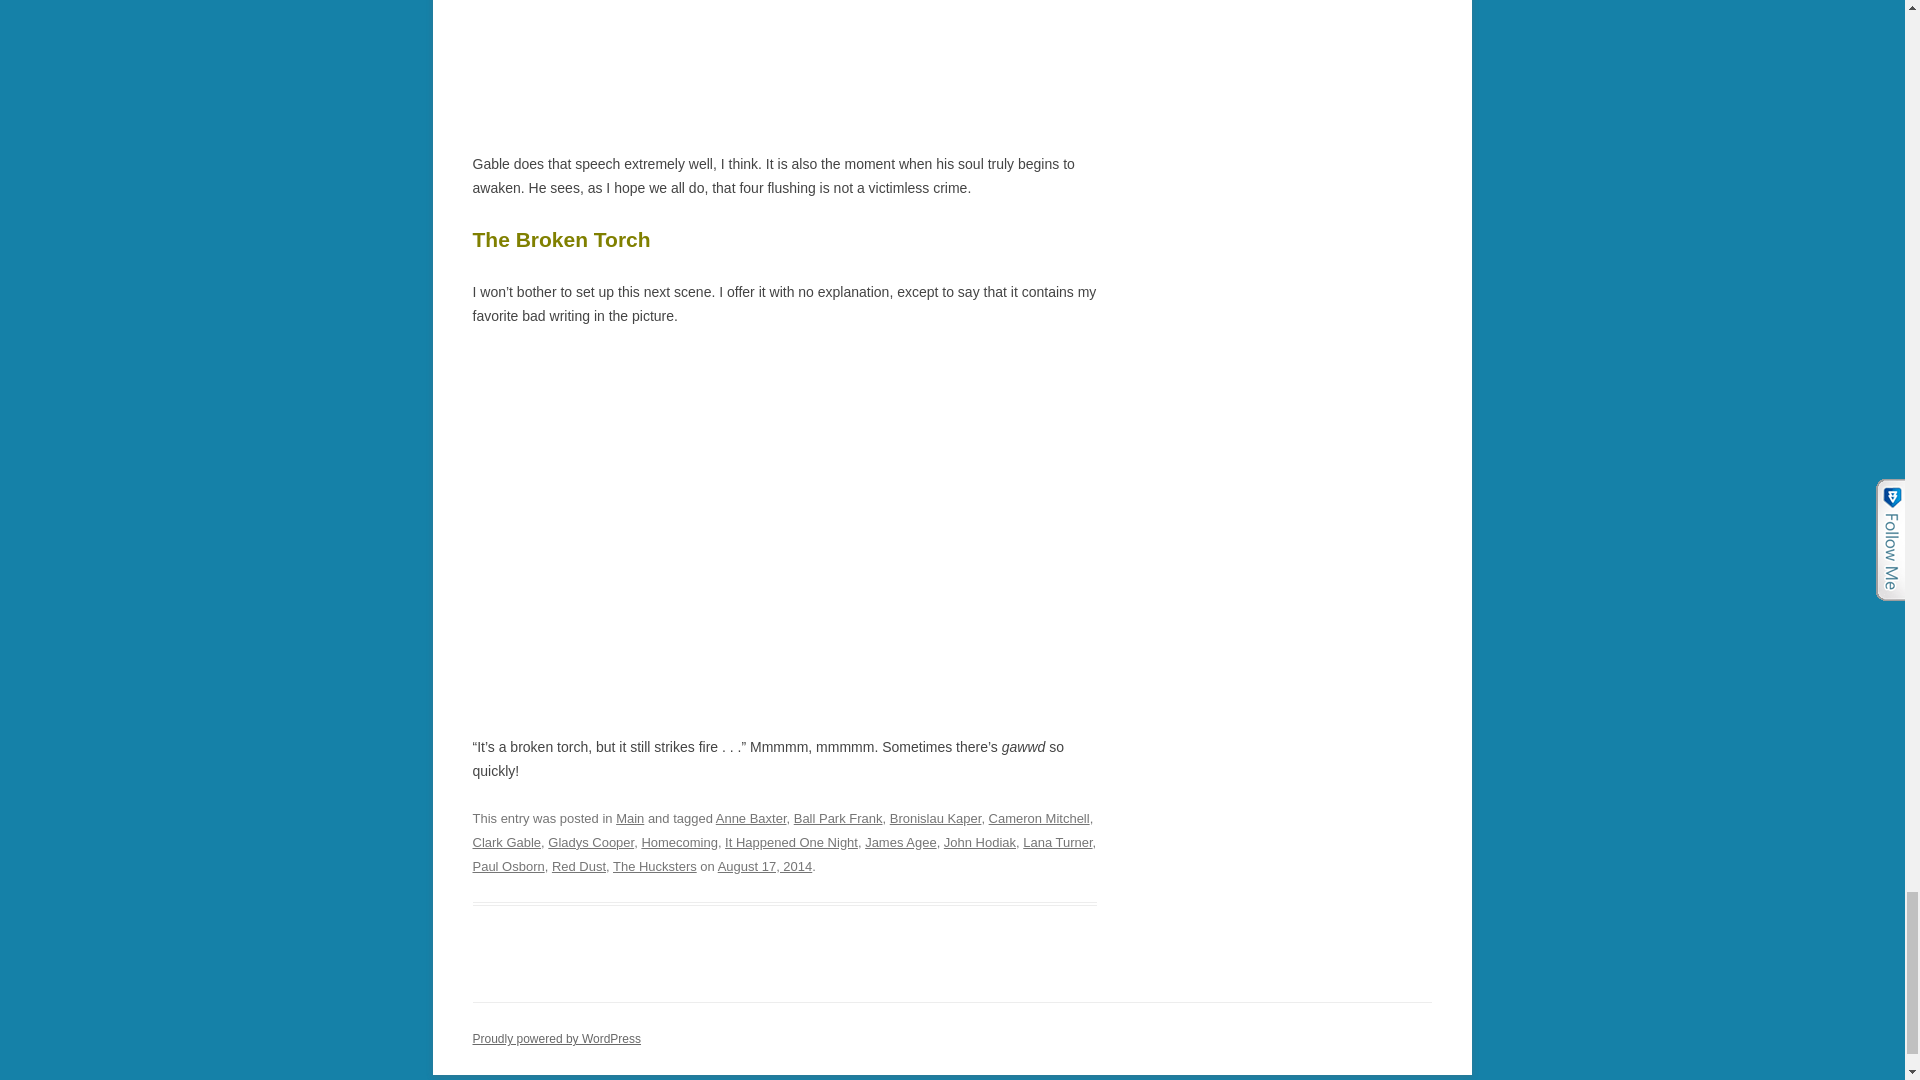 The width and height of the screenshot is (1920, 1080). What do you see at coordinates (590, 842) in the screenshot?
I see `Gladys Cooper` at bounding box center [590, 842].